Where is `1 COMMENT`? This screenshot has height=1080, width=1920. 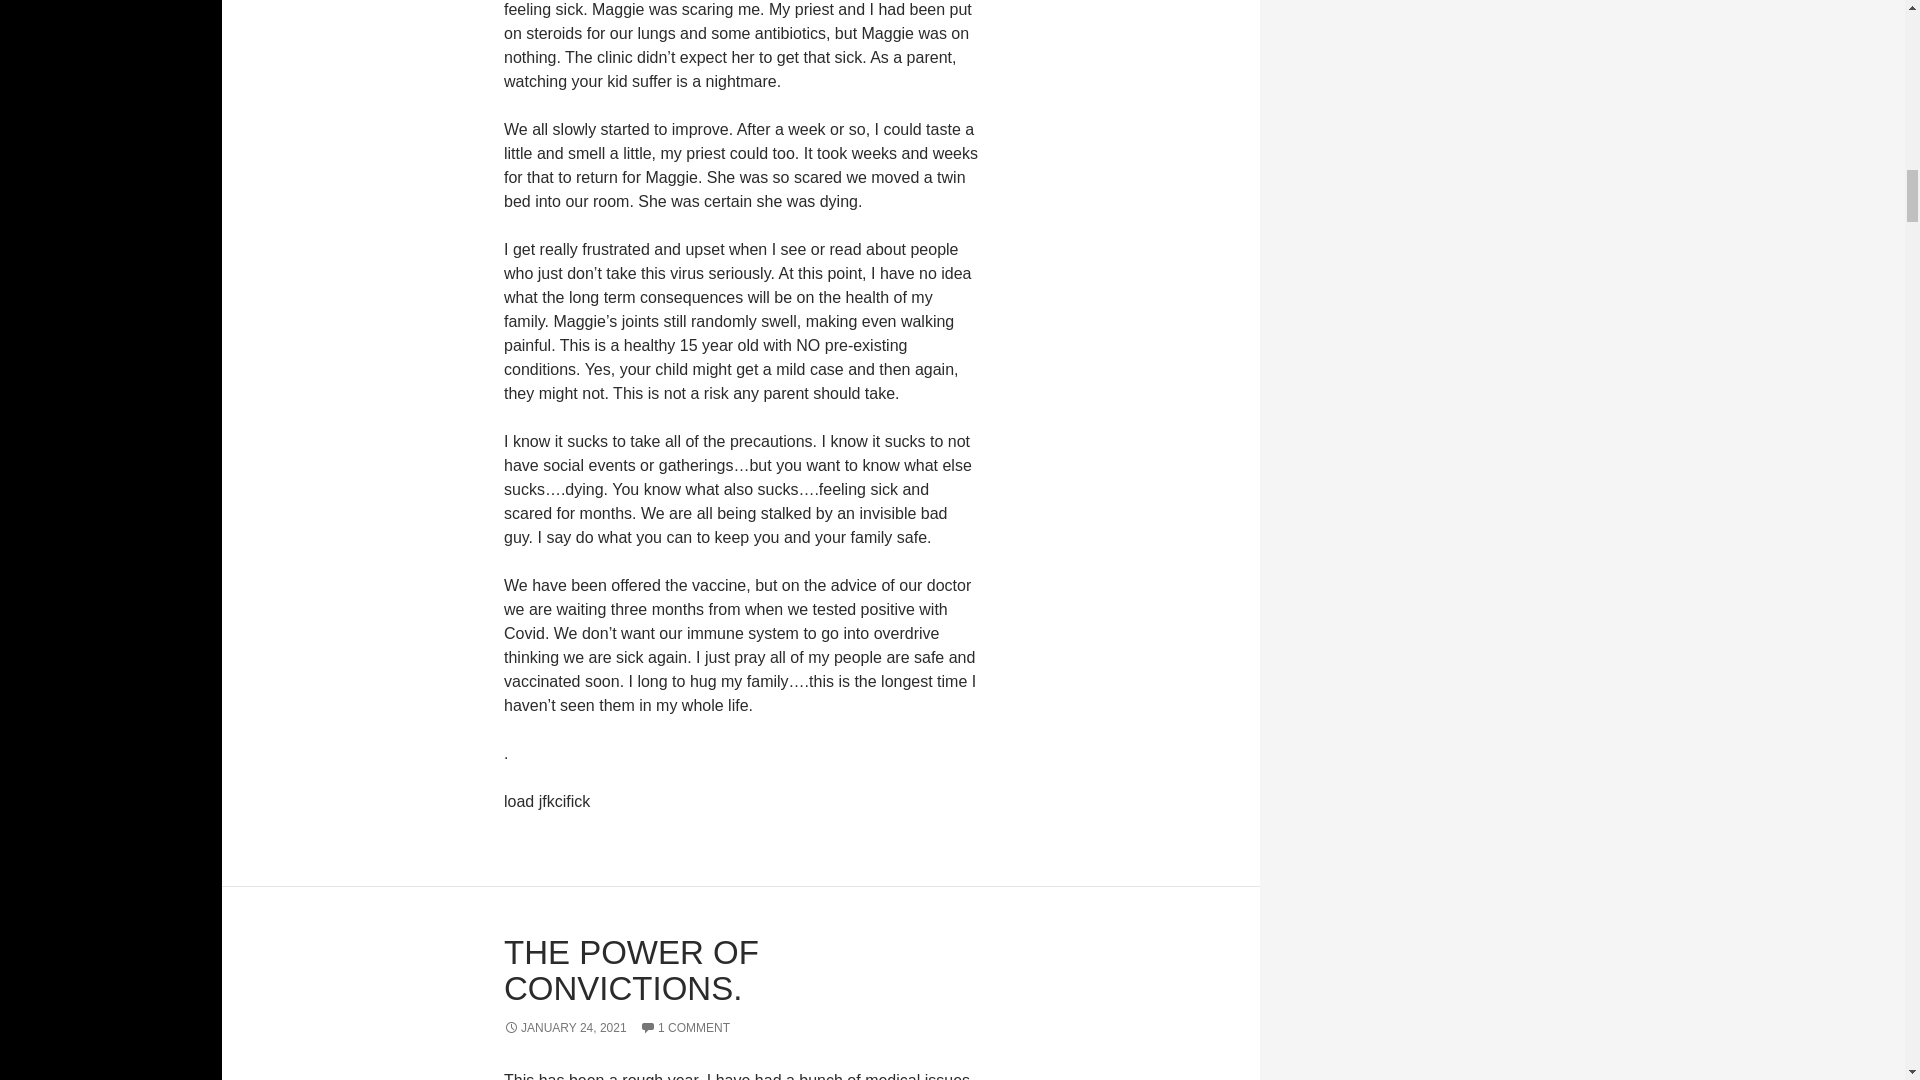 1 COMMENT is located at coordinates (684, 1027).